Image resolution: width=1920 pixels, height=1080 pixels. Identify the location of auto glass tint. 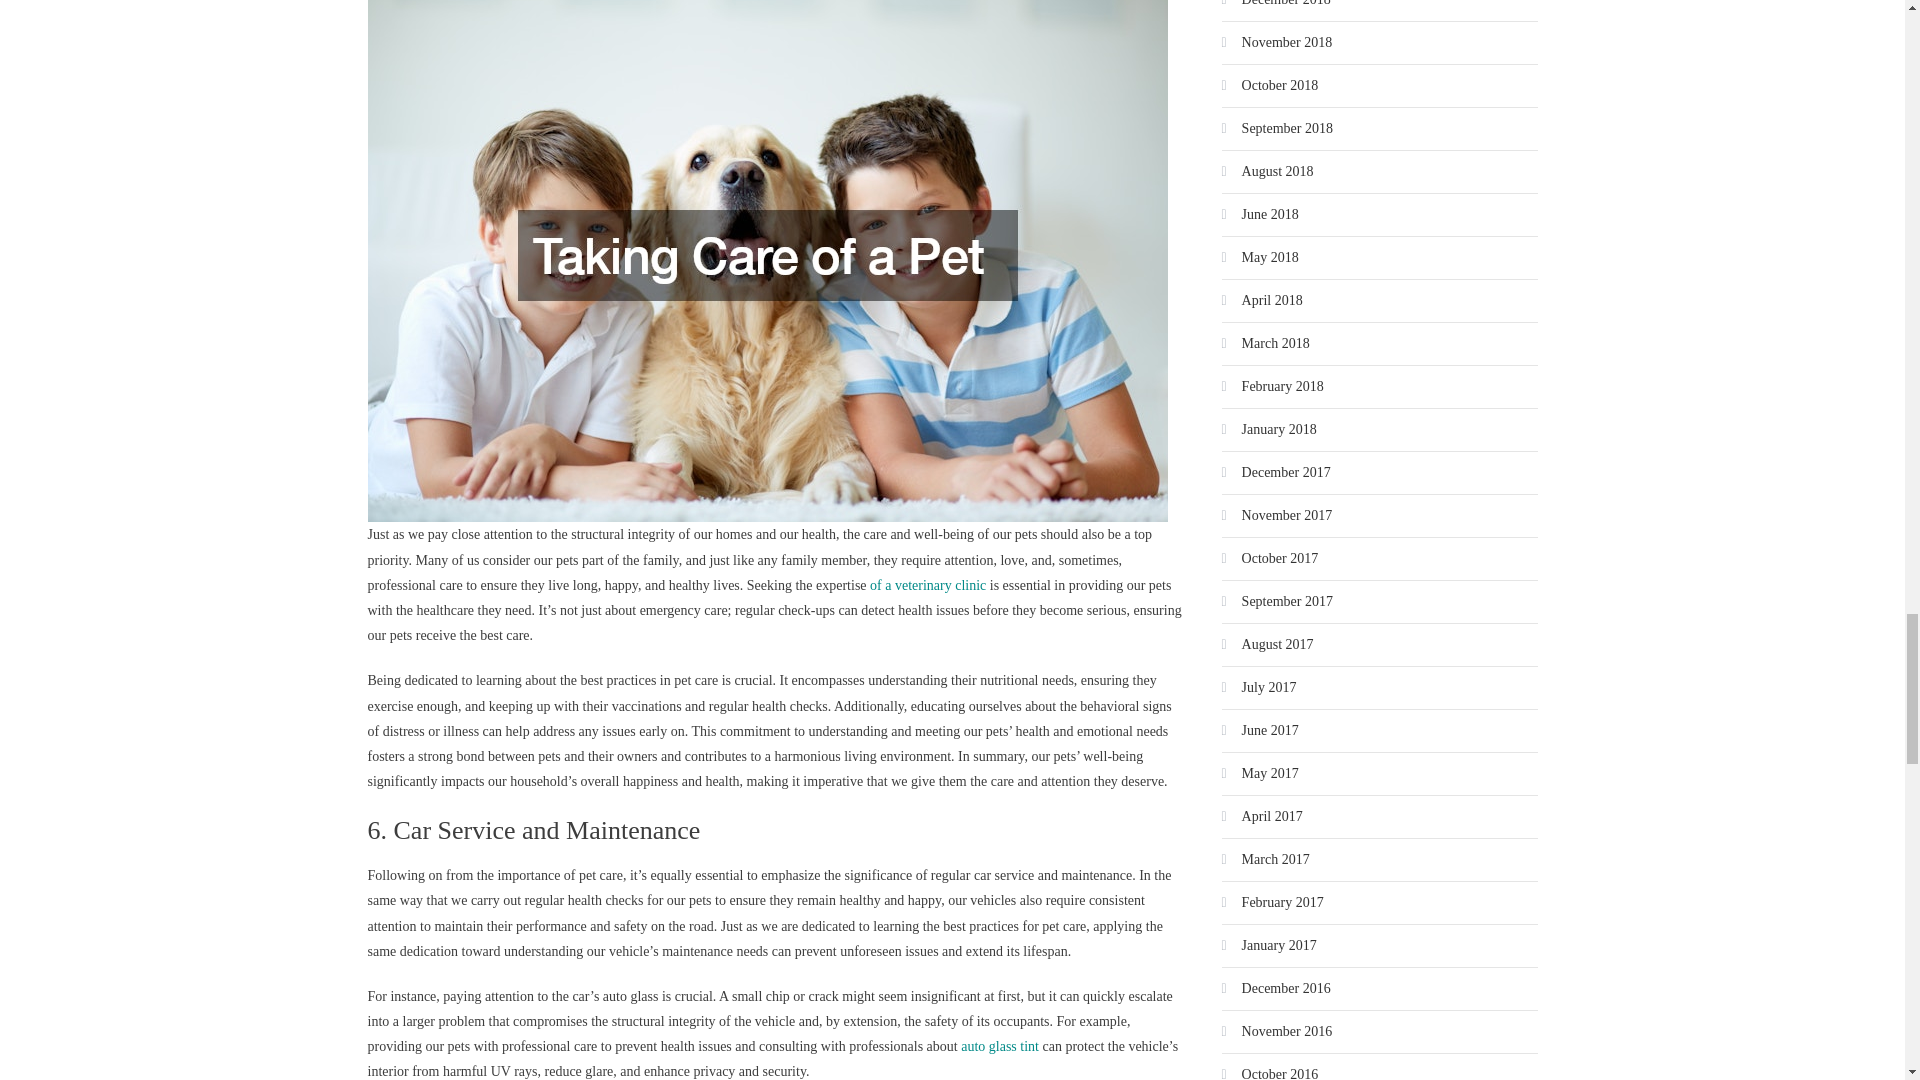
(1000, 1046).